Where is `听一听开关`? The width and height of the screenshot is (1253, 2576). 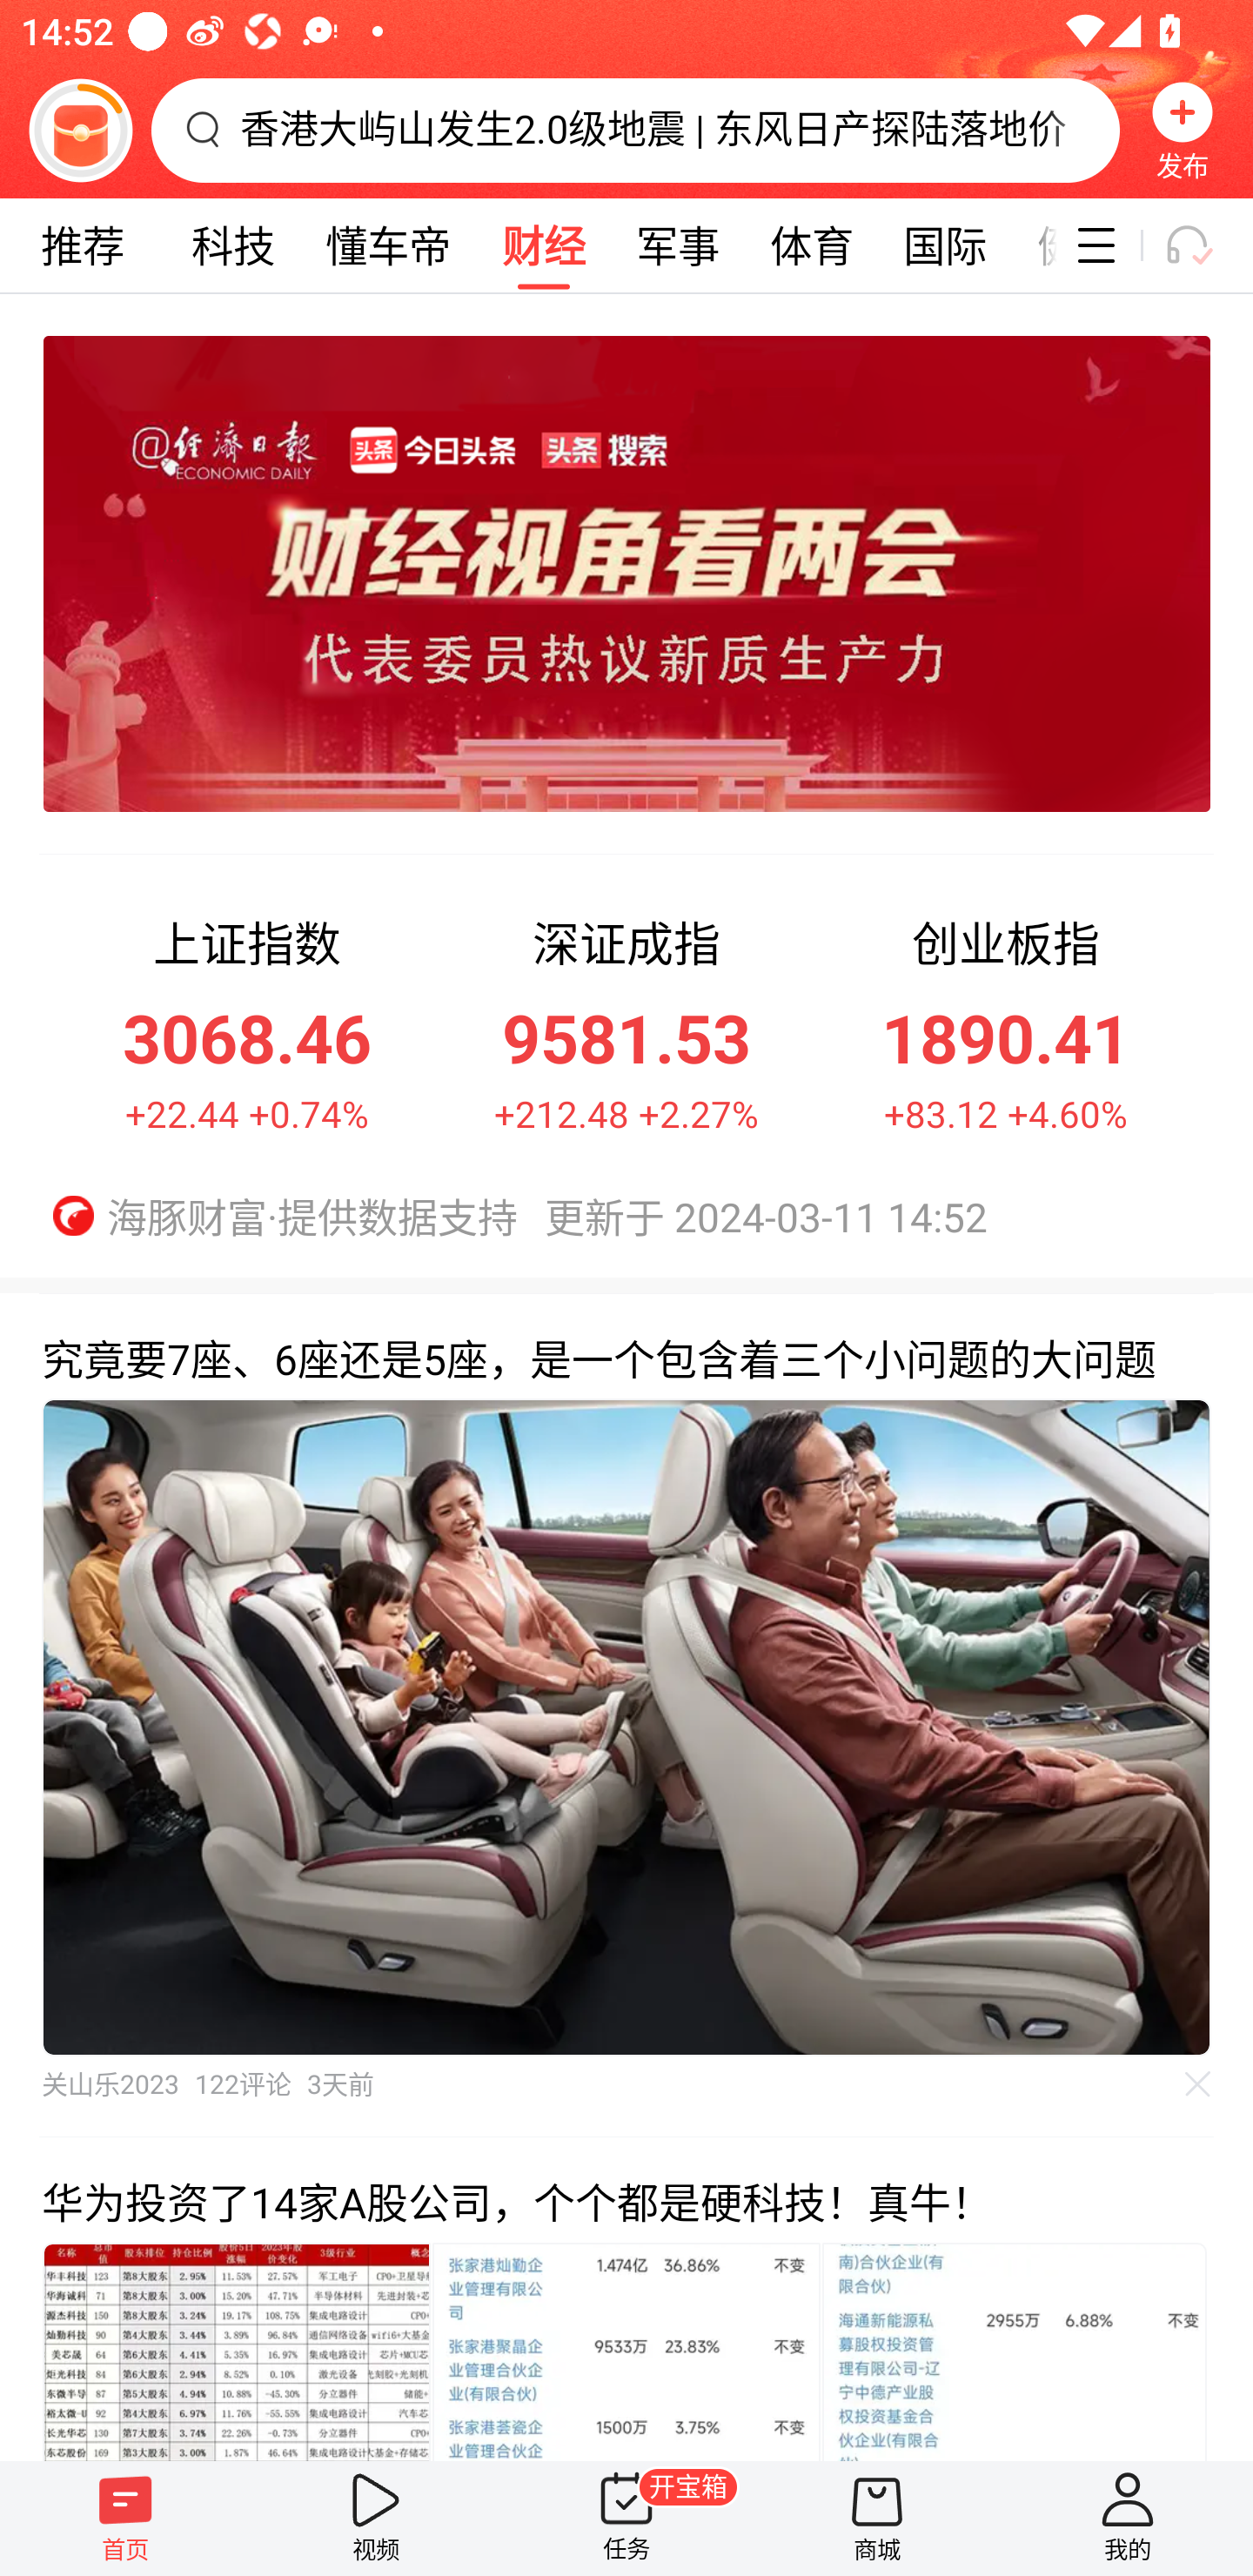
听一听开关 is located at coordinates (1203, 245).